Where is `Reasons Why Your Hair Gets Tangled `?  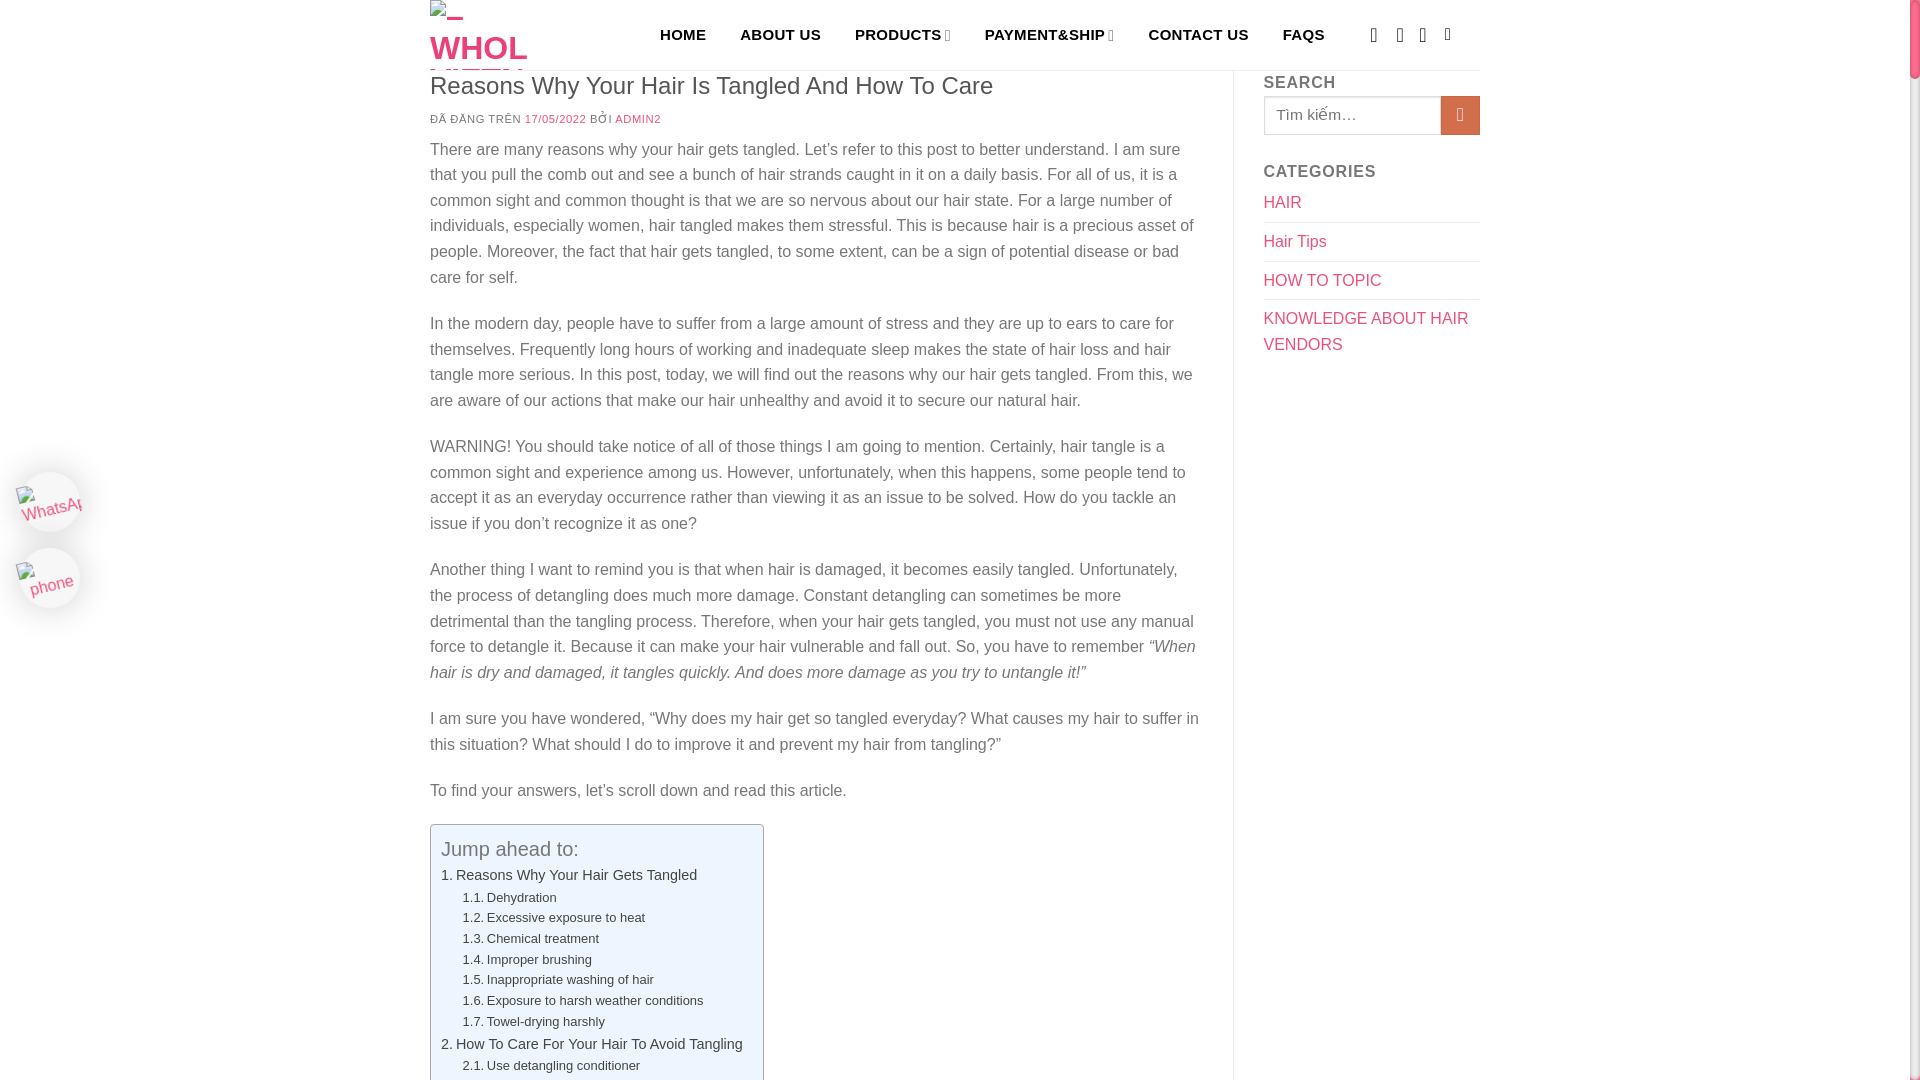 Reasons Why Your Hair Gets Tangled  is located at coordinates (570, 875).